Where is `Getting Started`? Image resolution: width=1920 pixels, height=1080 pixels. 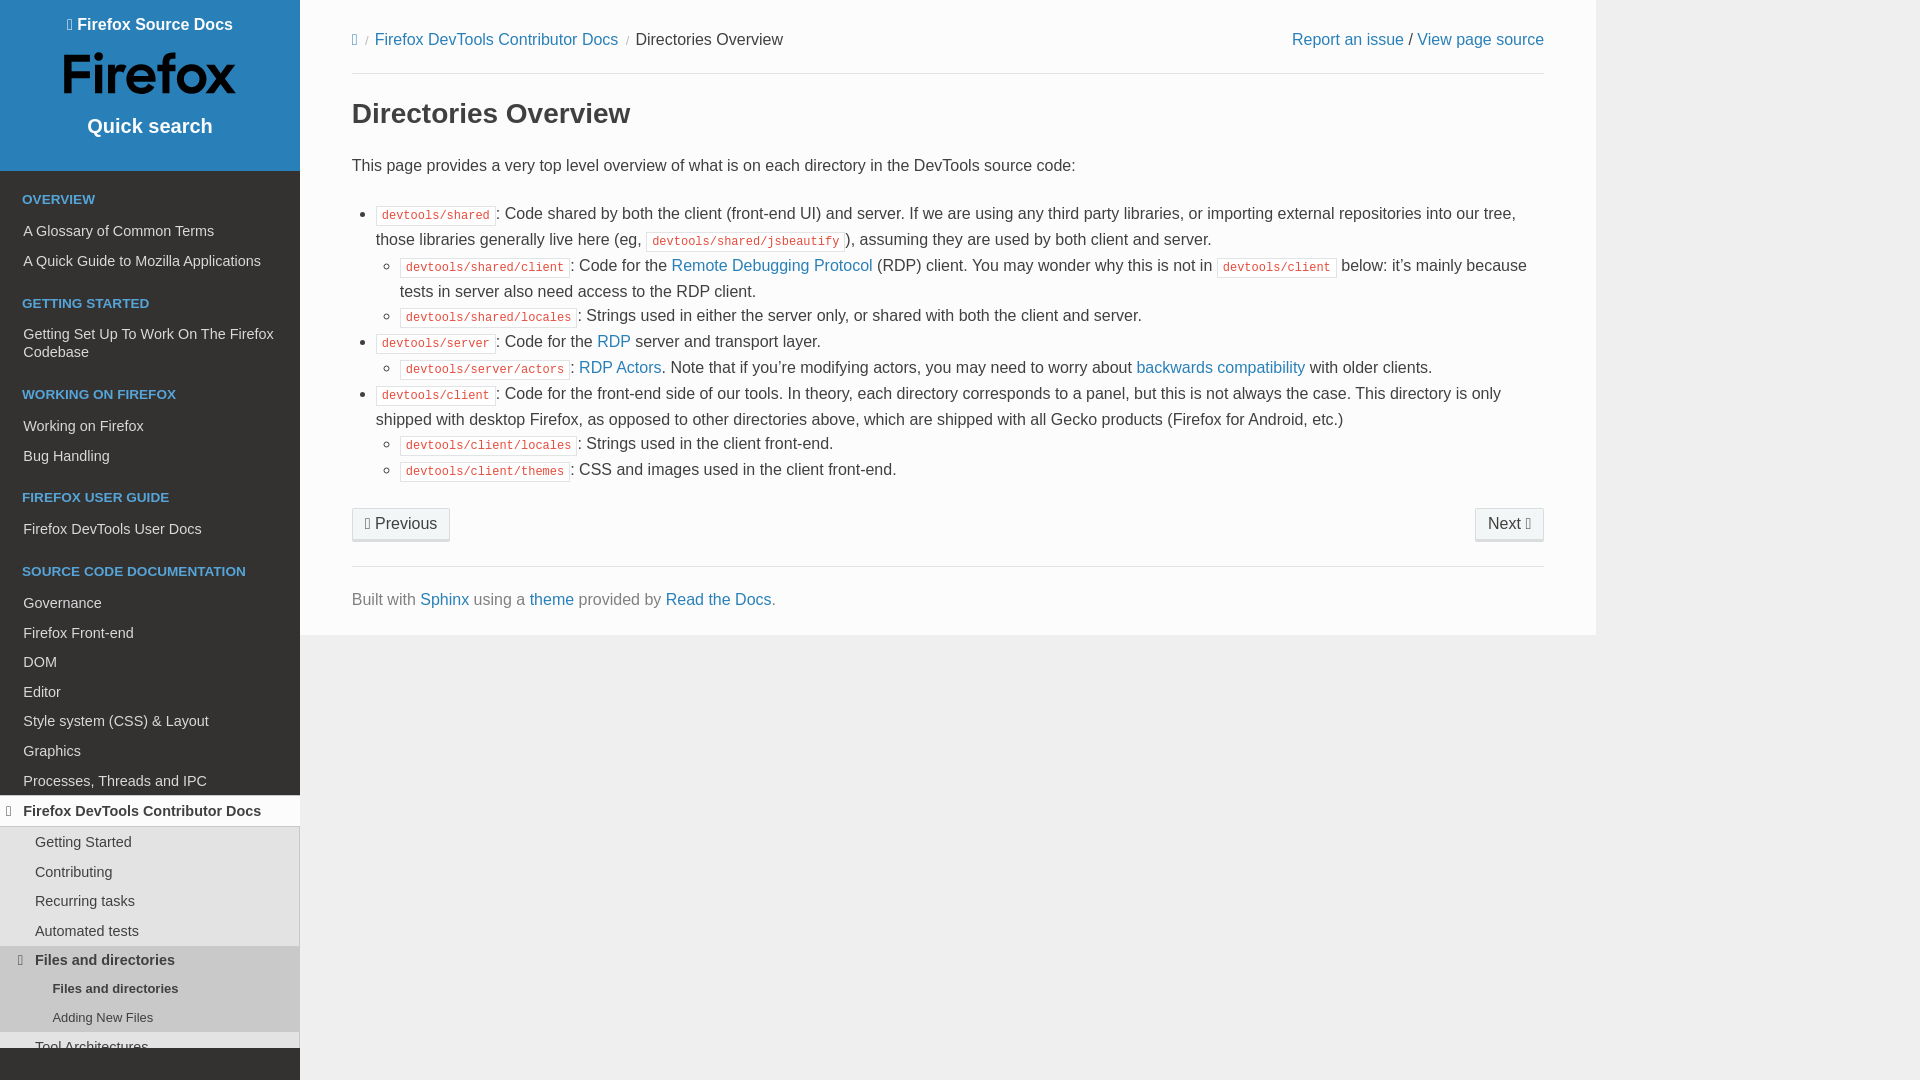
Getting Started is located at coordinates (150, 842).